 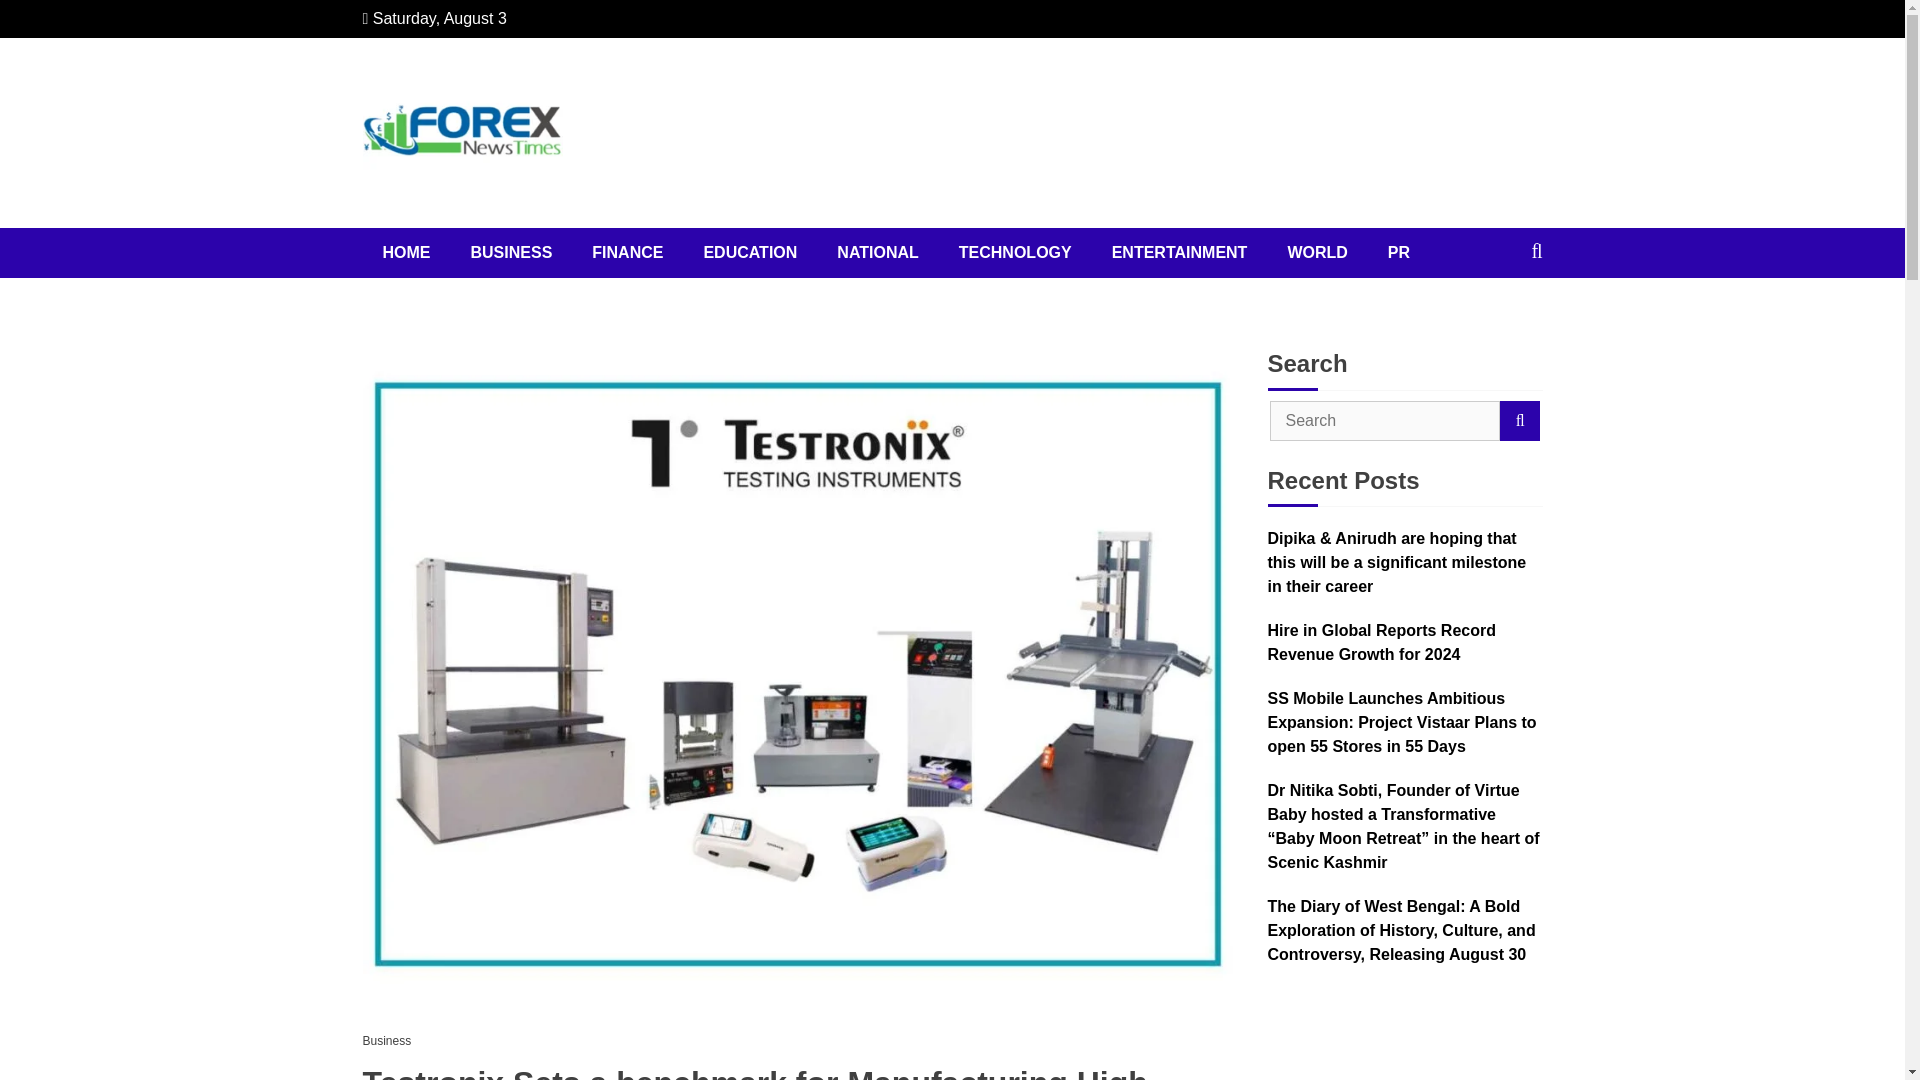 What do you see at coordinates (628, 252) in the screenshot?
I see `FINANCE` at bounding box center [628, 252].